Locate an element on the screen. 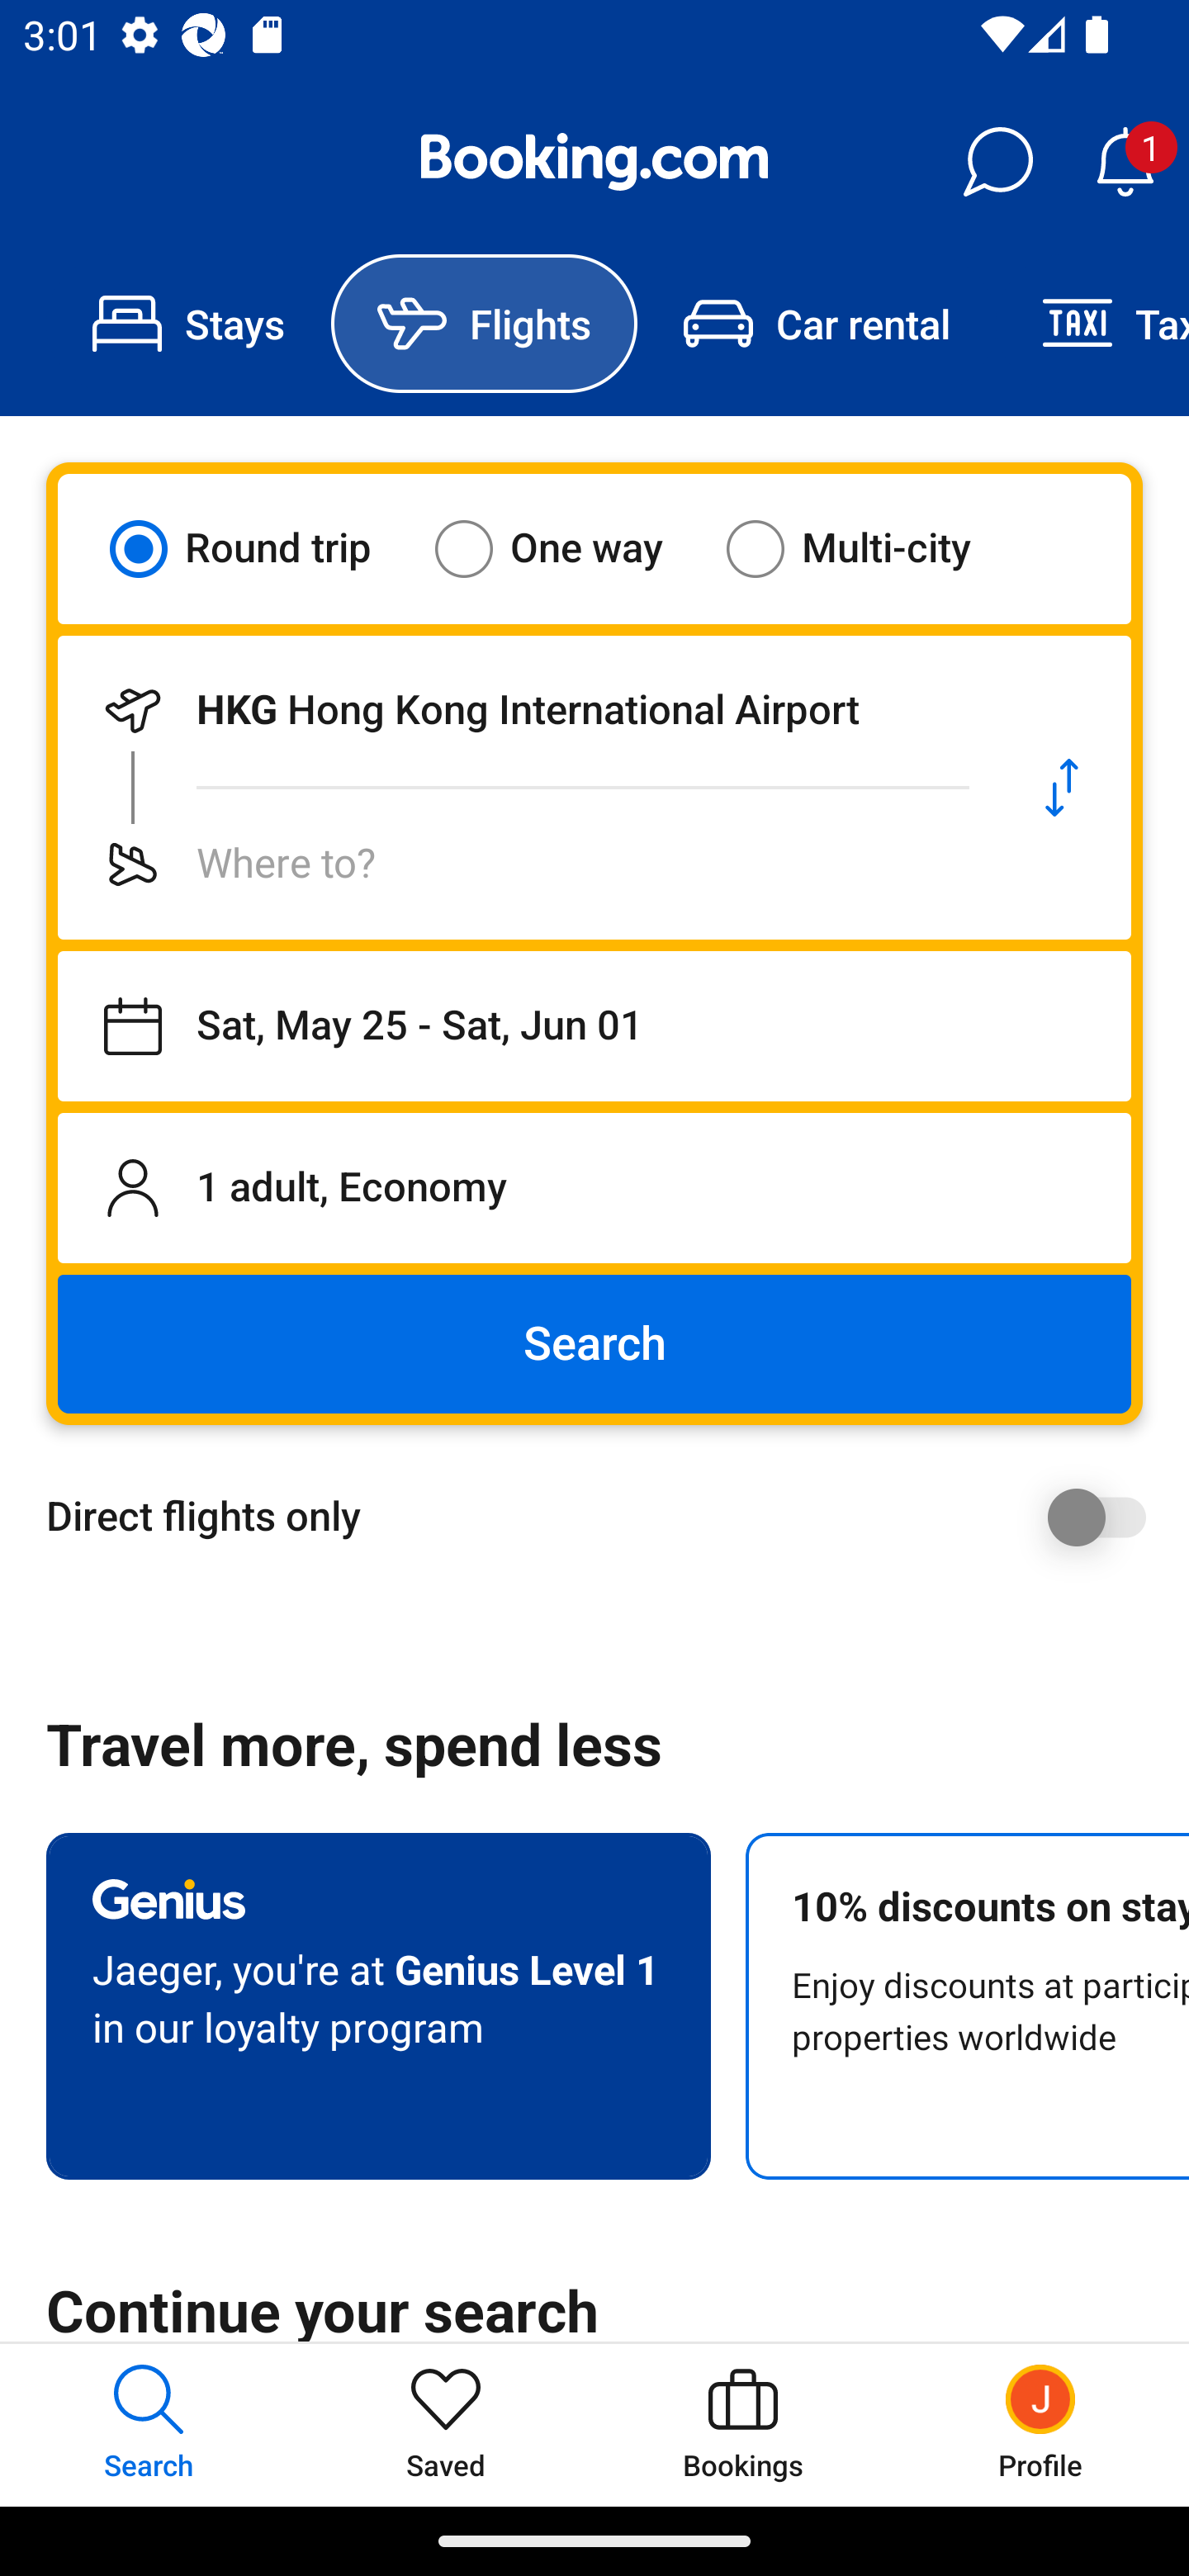 Image resolution: width=1189 pixels, height=2576 pixels. Notifications is located at coordinates (1125, 162).